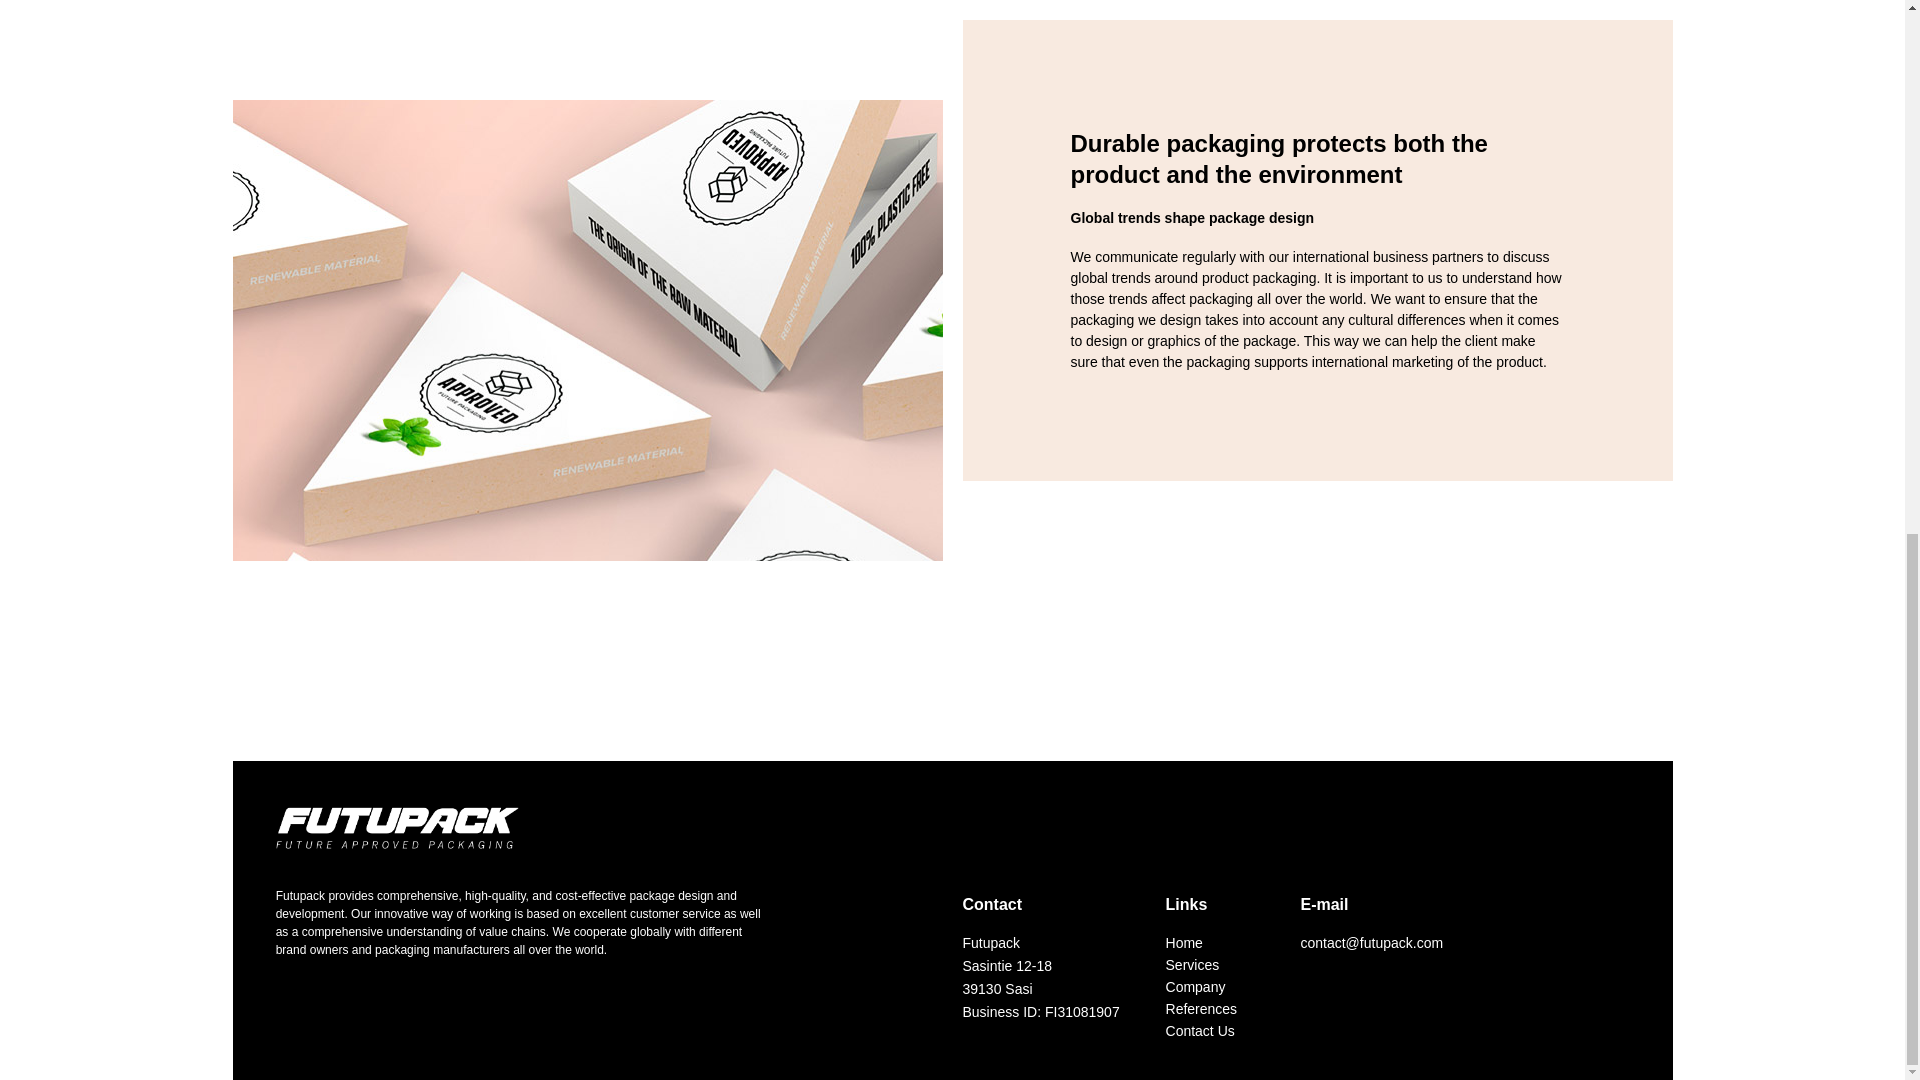  What do you see at coordinates (1222, 942) in the screenshot?
I see `Home` at bounding box center [1222, 942].